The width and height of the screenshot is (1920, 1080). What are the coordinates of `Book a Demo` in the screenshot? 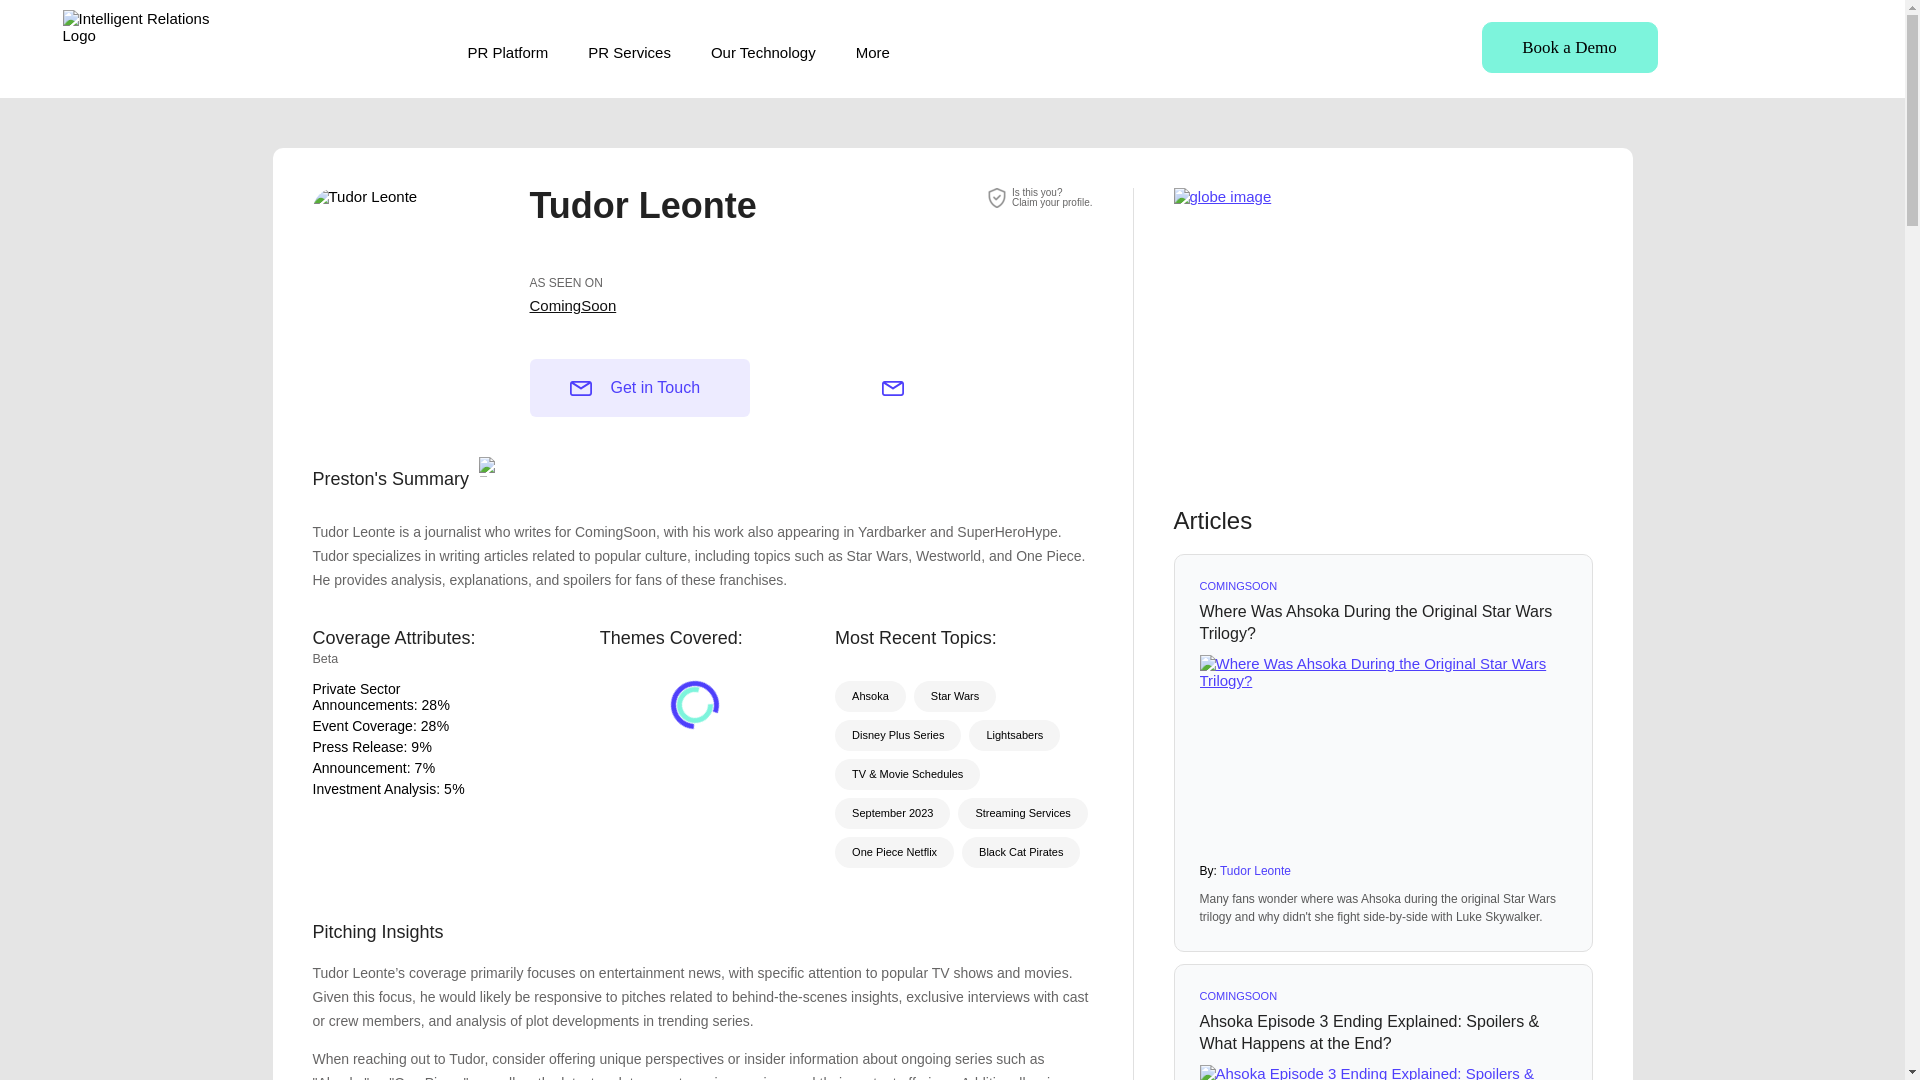 It's located at (1570, 47).